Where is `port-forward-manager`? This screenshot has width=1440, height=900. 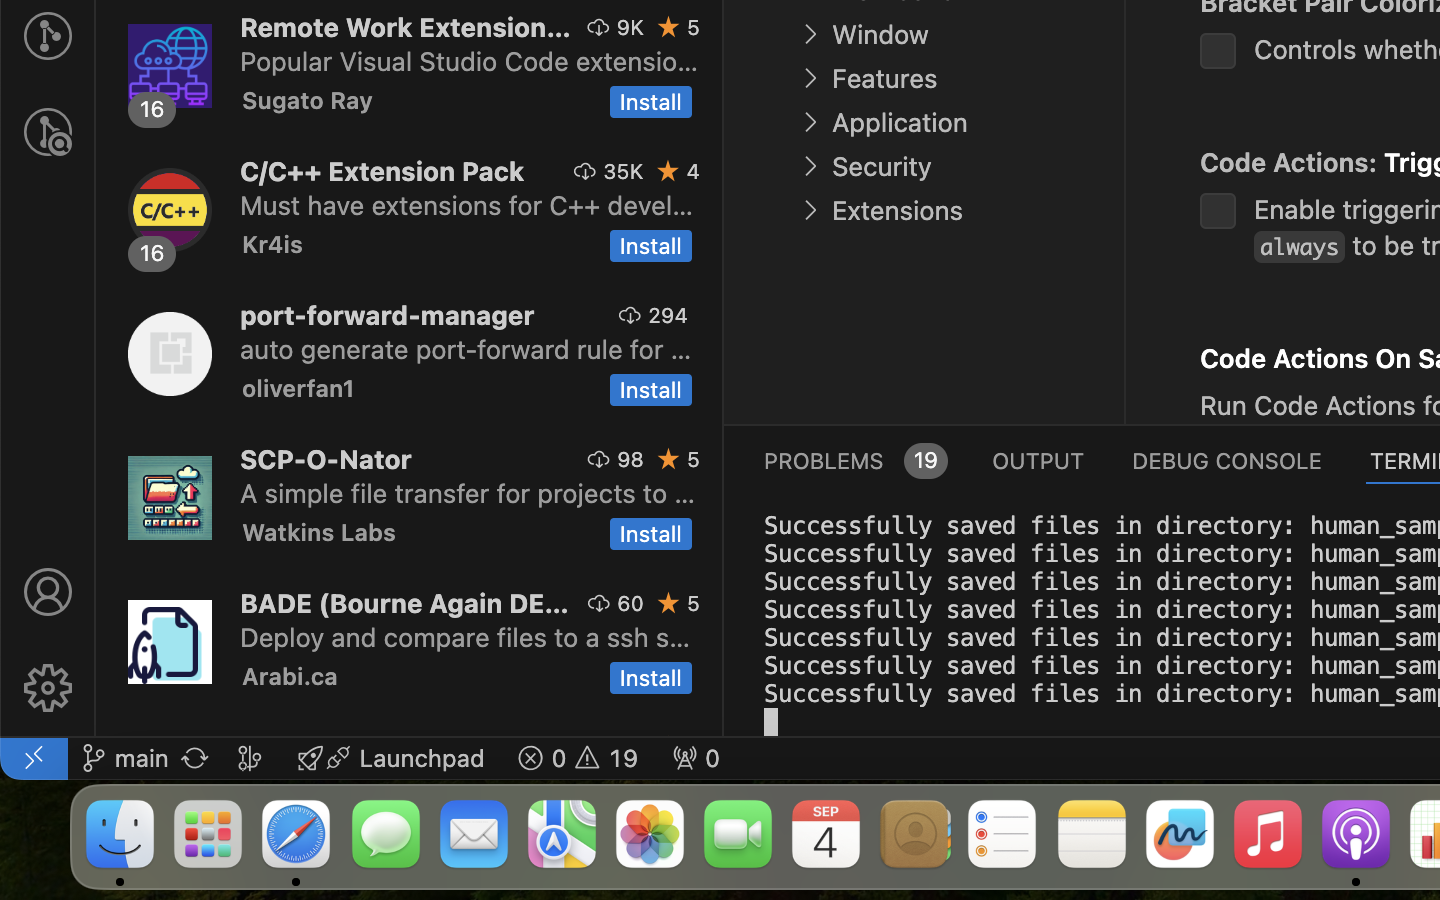
port-forward-manager is located at coordinates (388, 315).